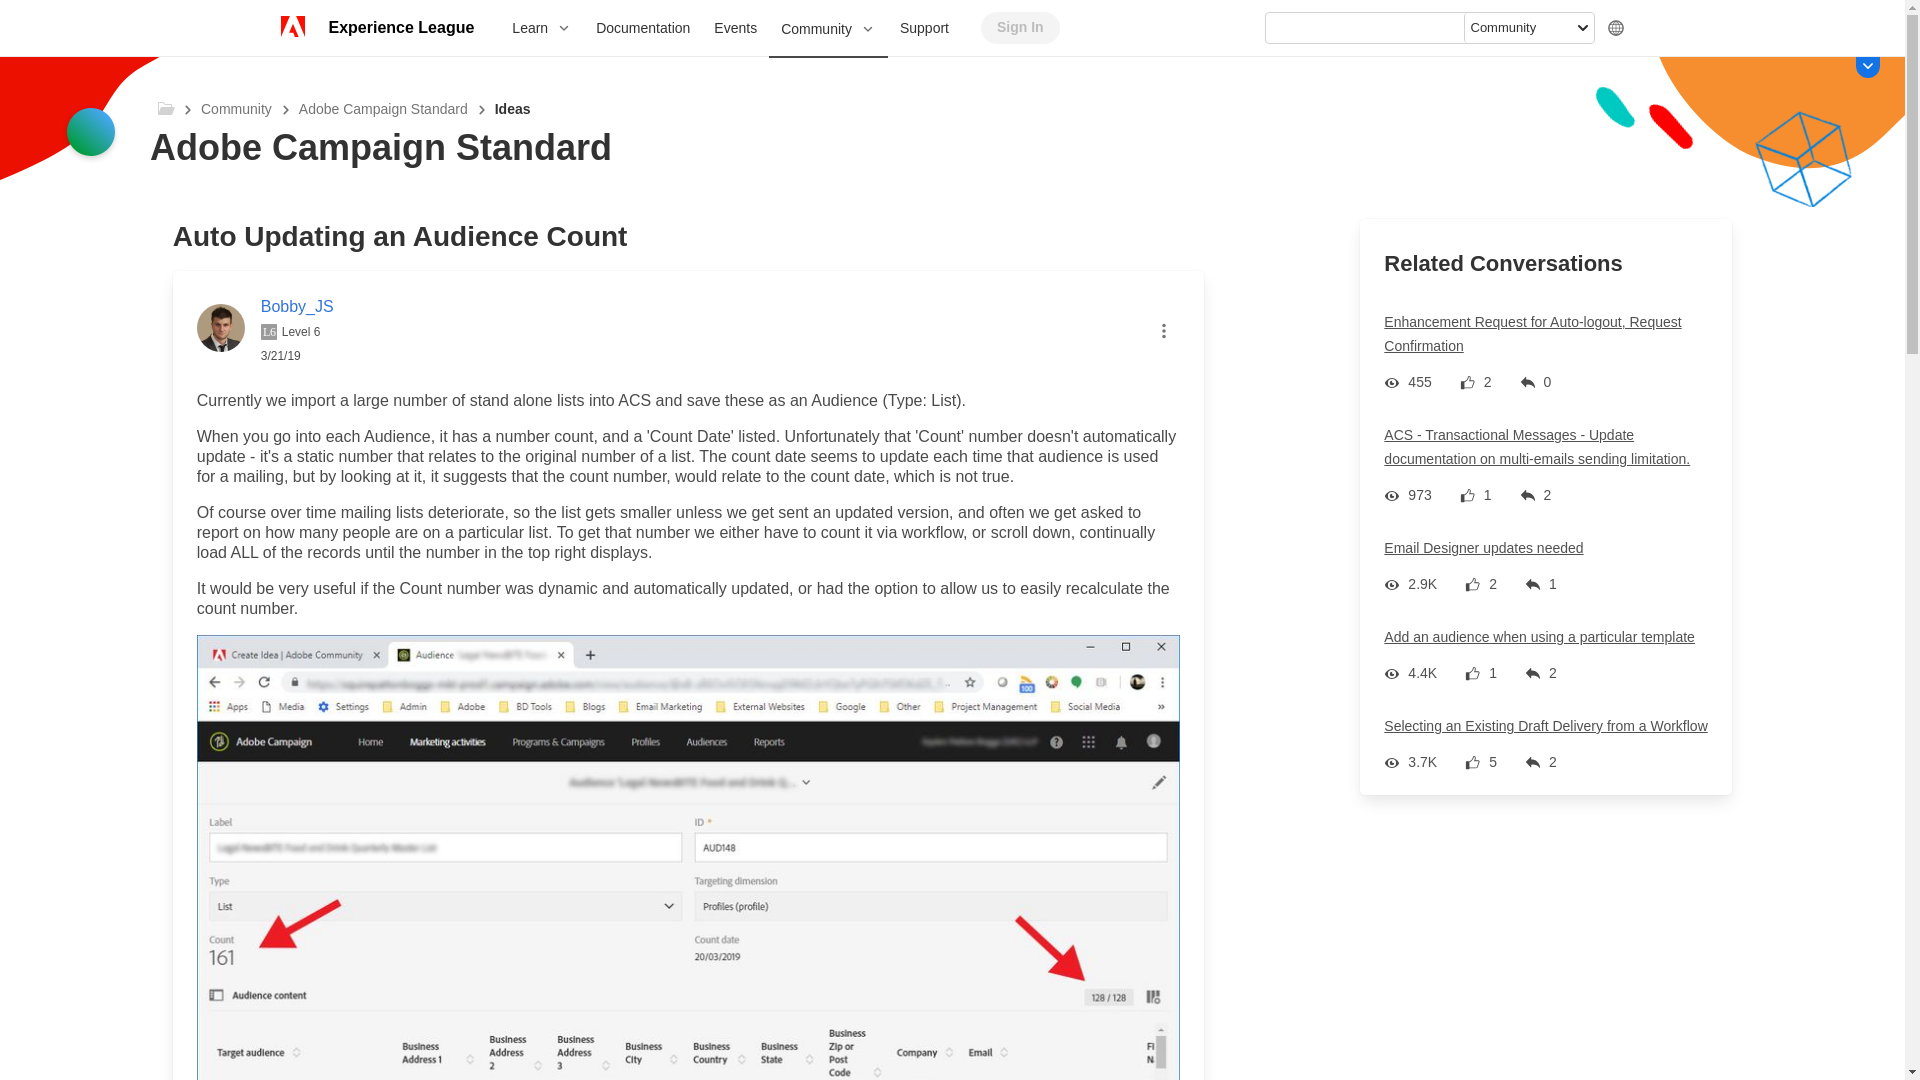  Describe the element at coordinates (541, 28) in the screenshot. I see `Learn` at that location.